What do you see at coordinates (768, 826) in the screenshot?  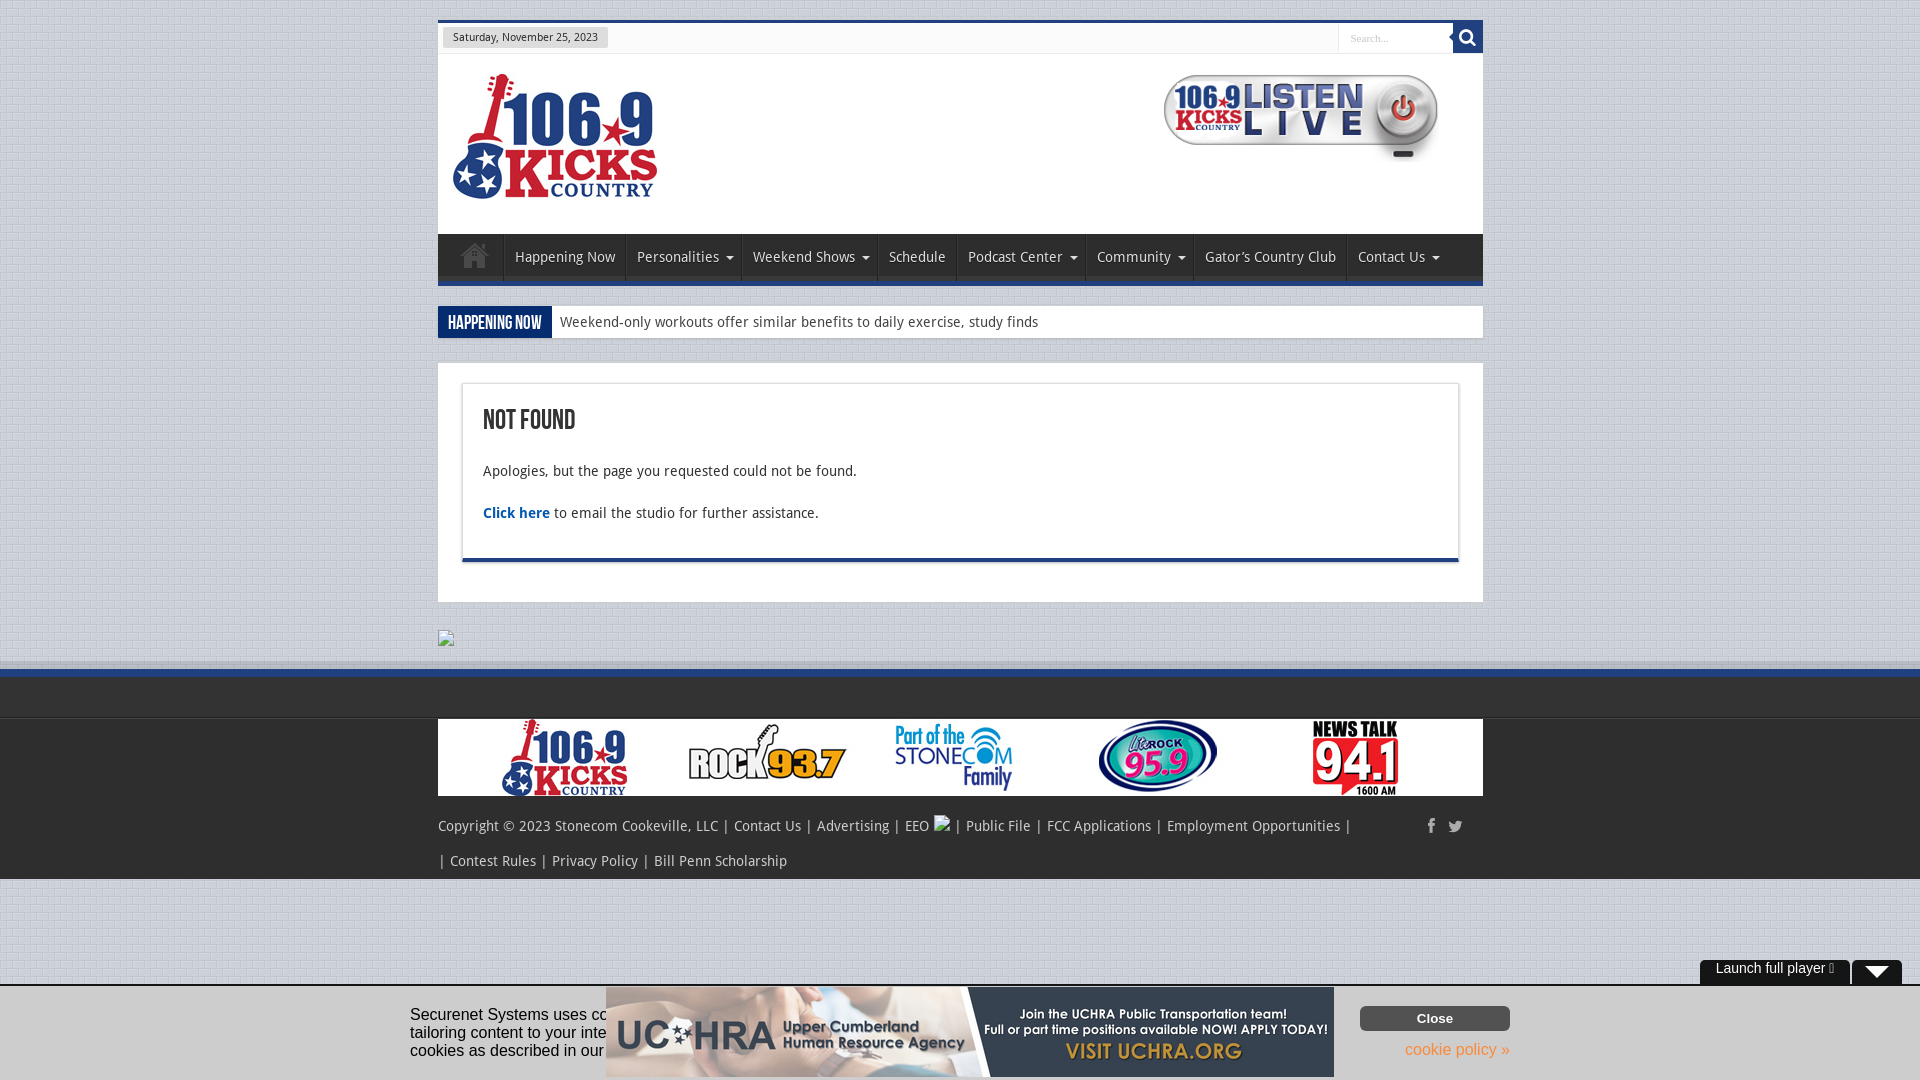 I see `Contact Us` at bounding box center [768, 826].